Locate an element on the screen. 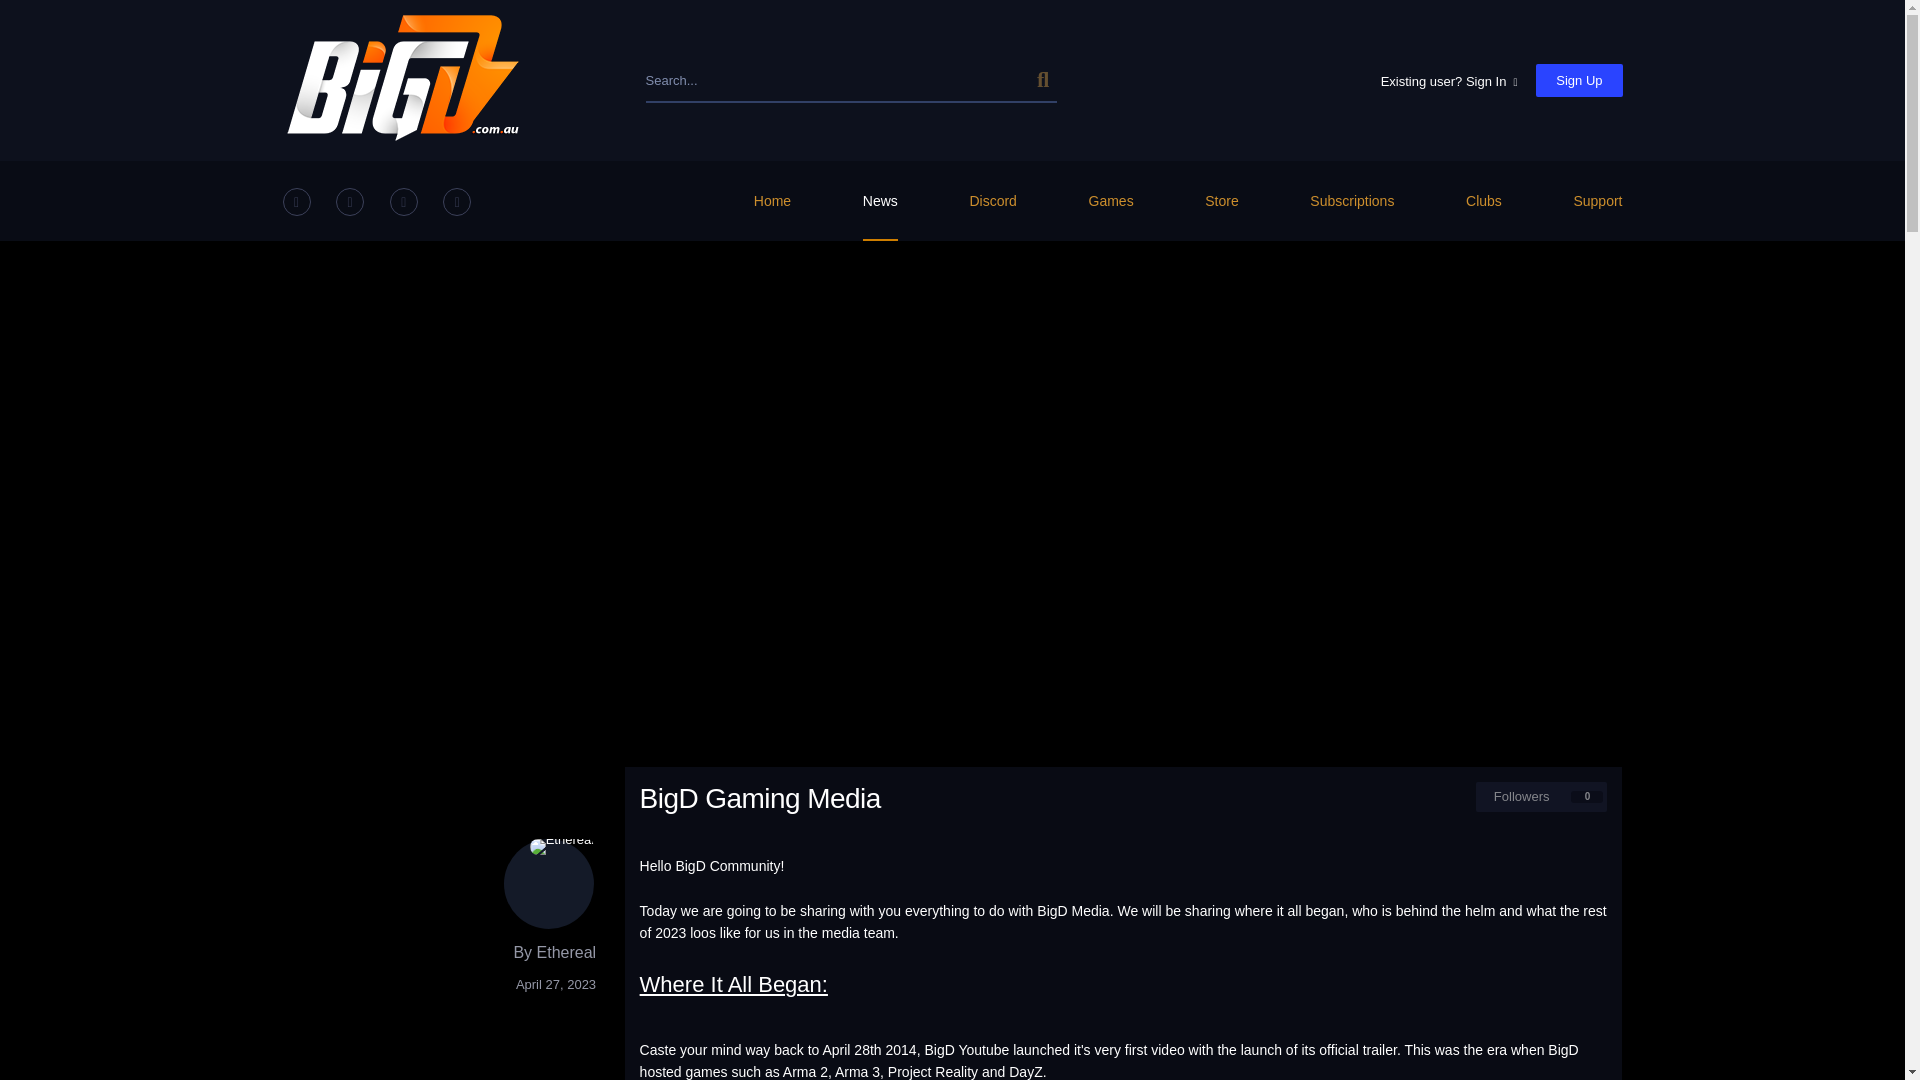  Existing user? Sign In   is located at coordinates (1449, 81).